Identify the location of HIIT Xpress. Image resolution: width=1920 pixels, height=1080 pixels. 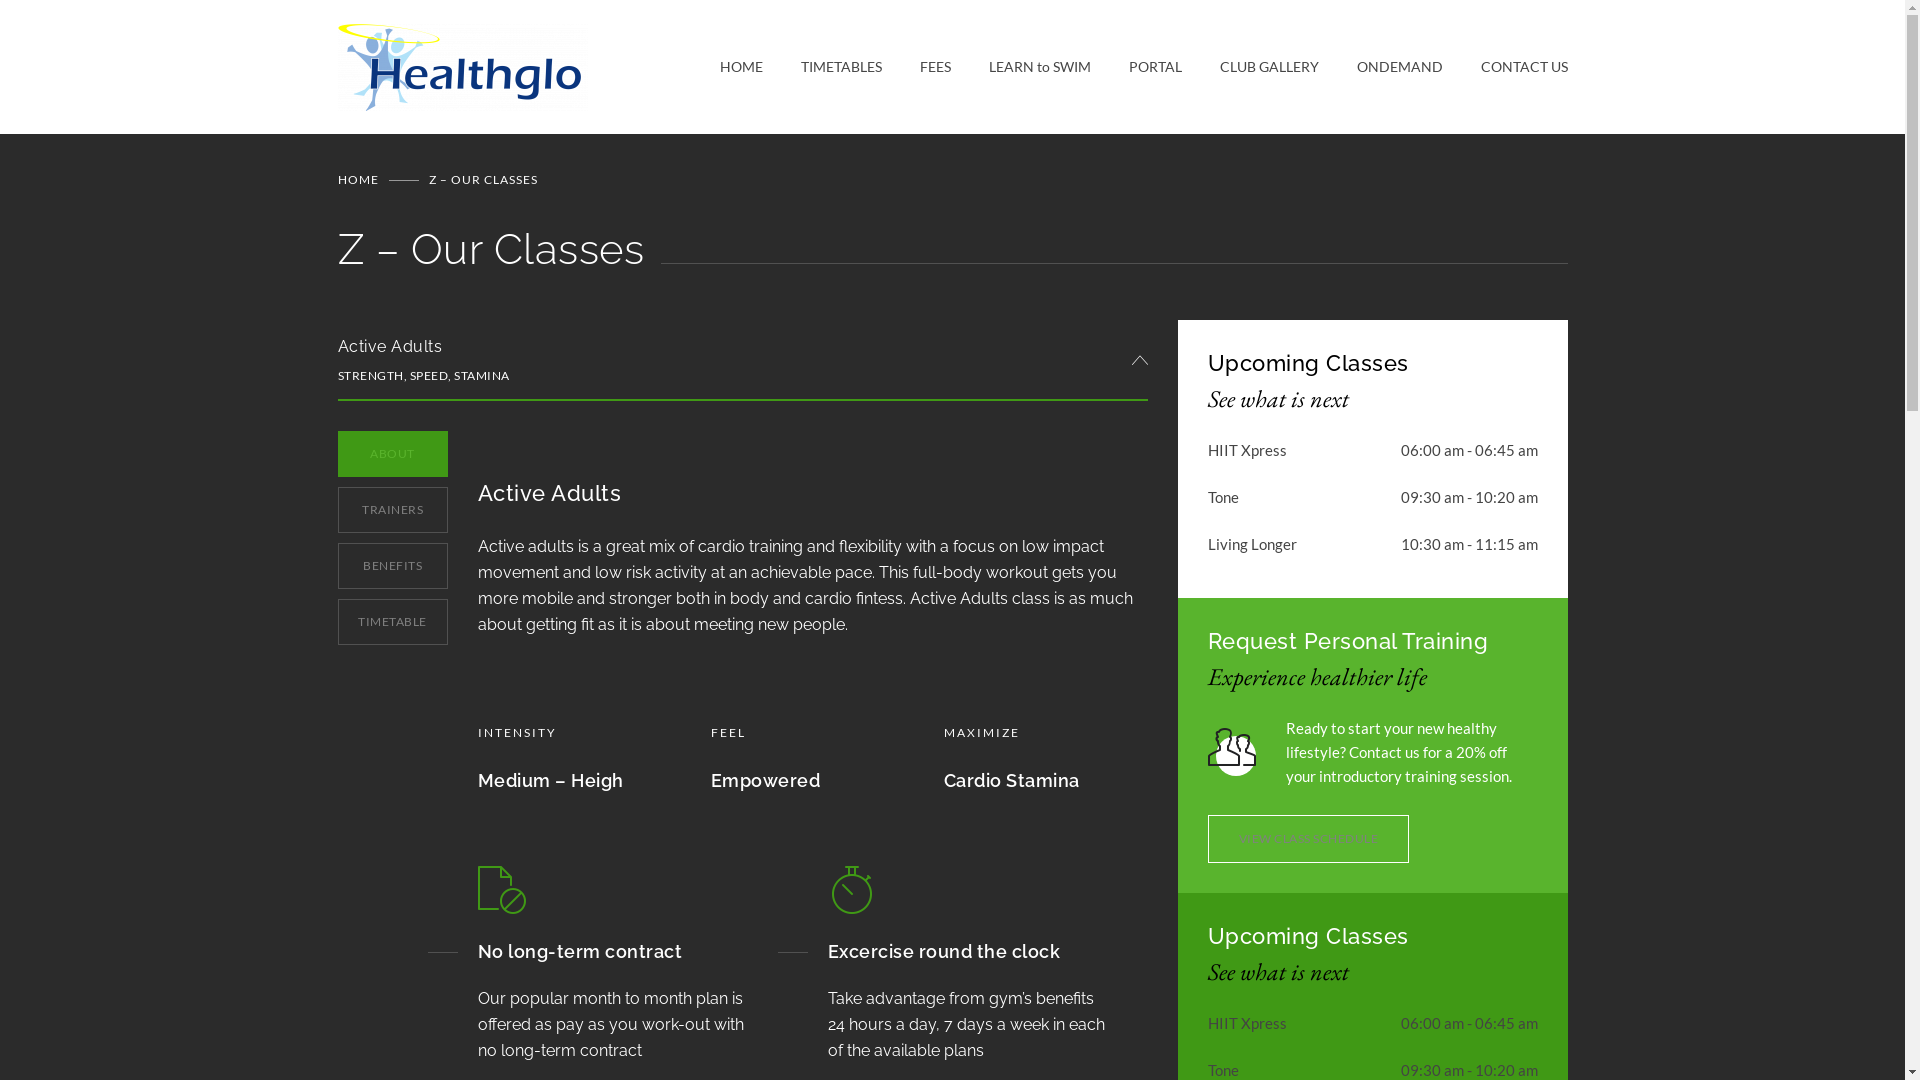
(1248, 450).